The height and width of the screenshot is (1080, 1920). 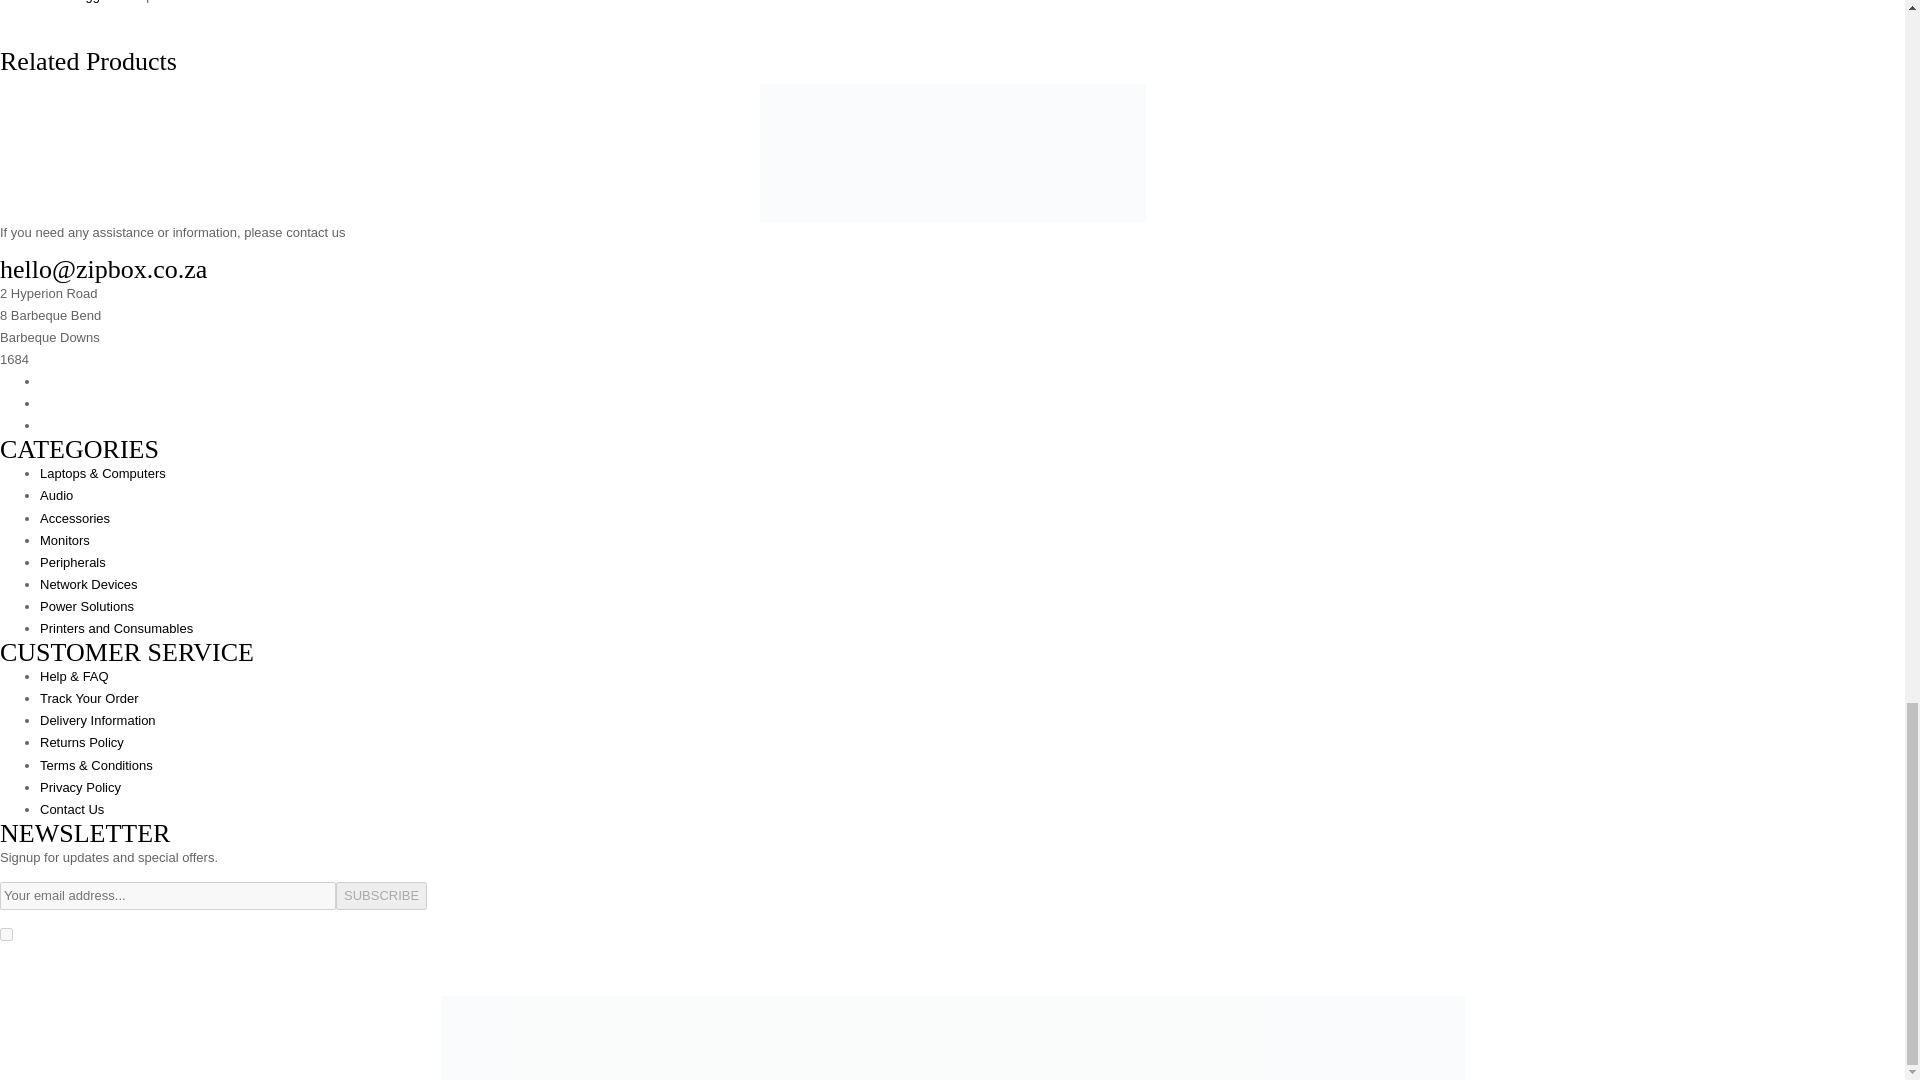 I want to click on SUBSCRIBE, so click(x=381, y=896).